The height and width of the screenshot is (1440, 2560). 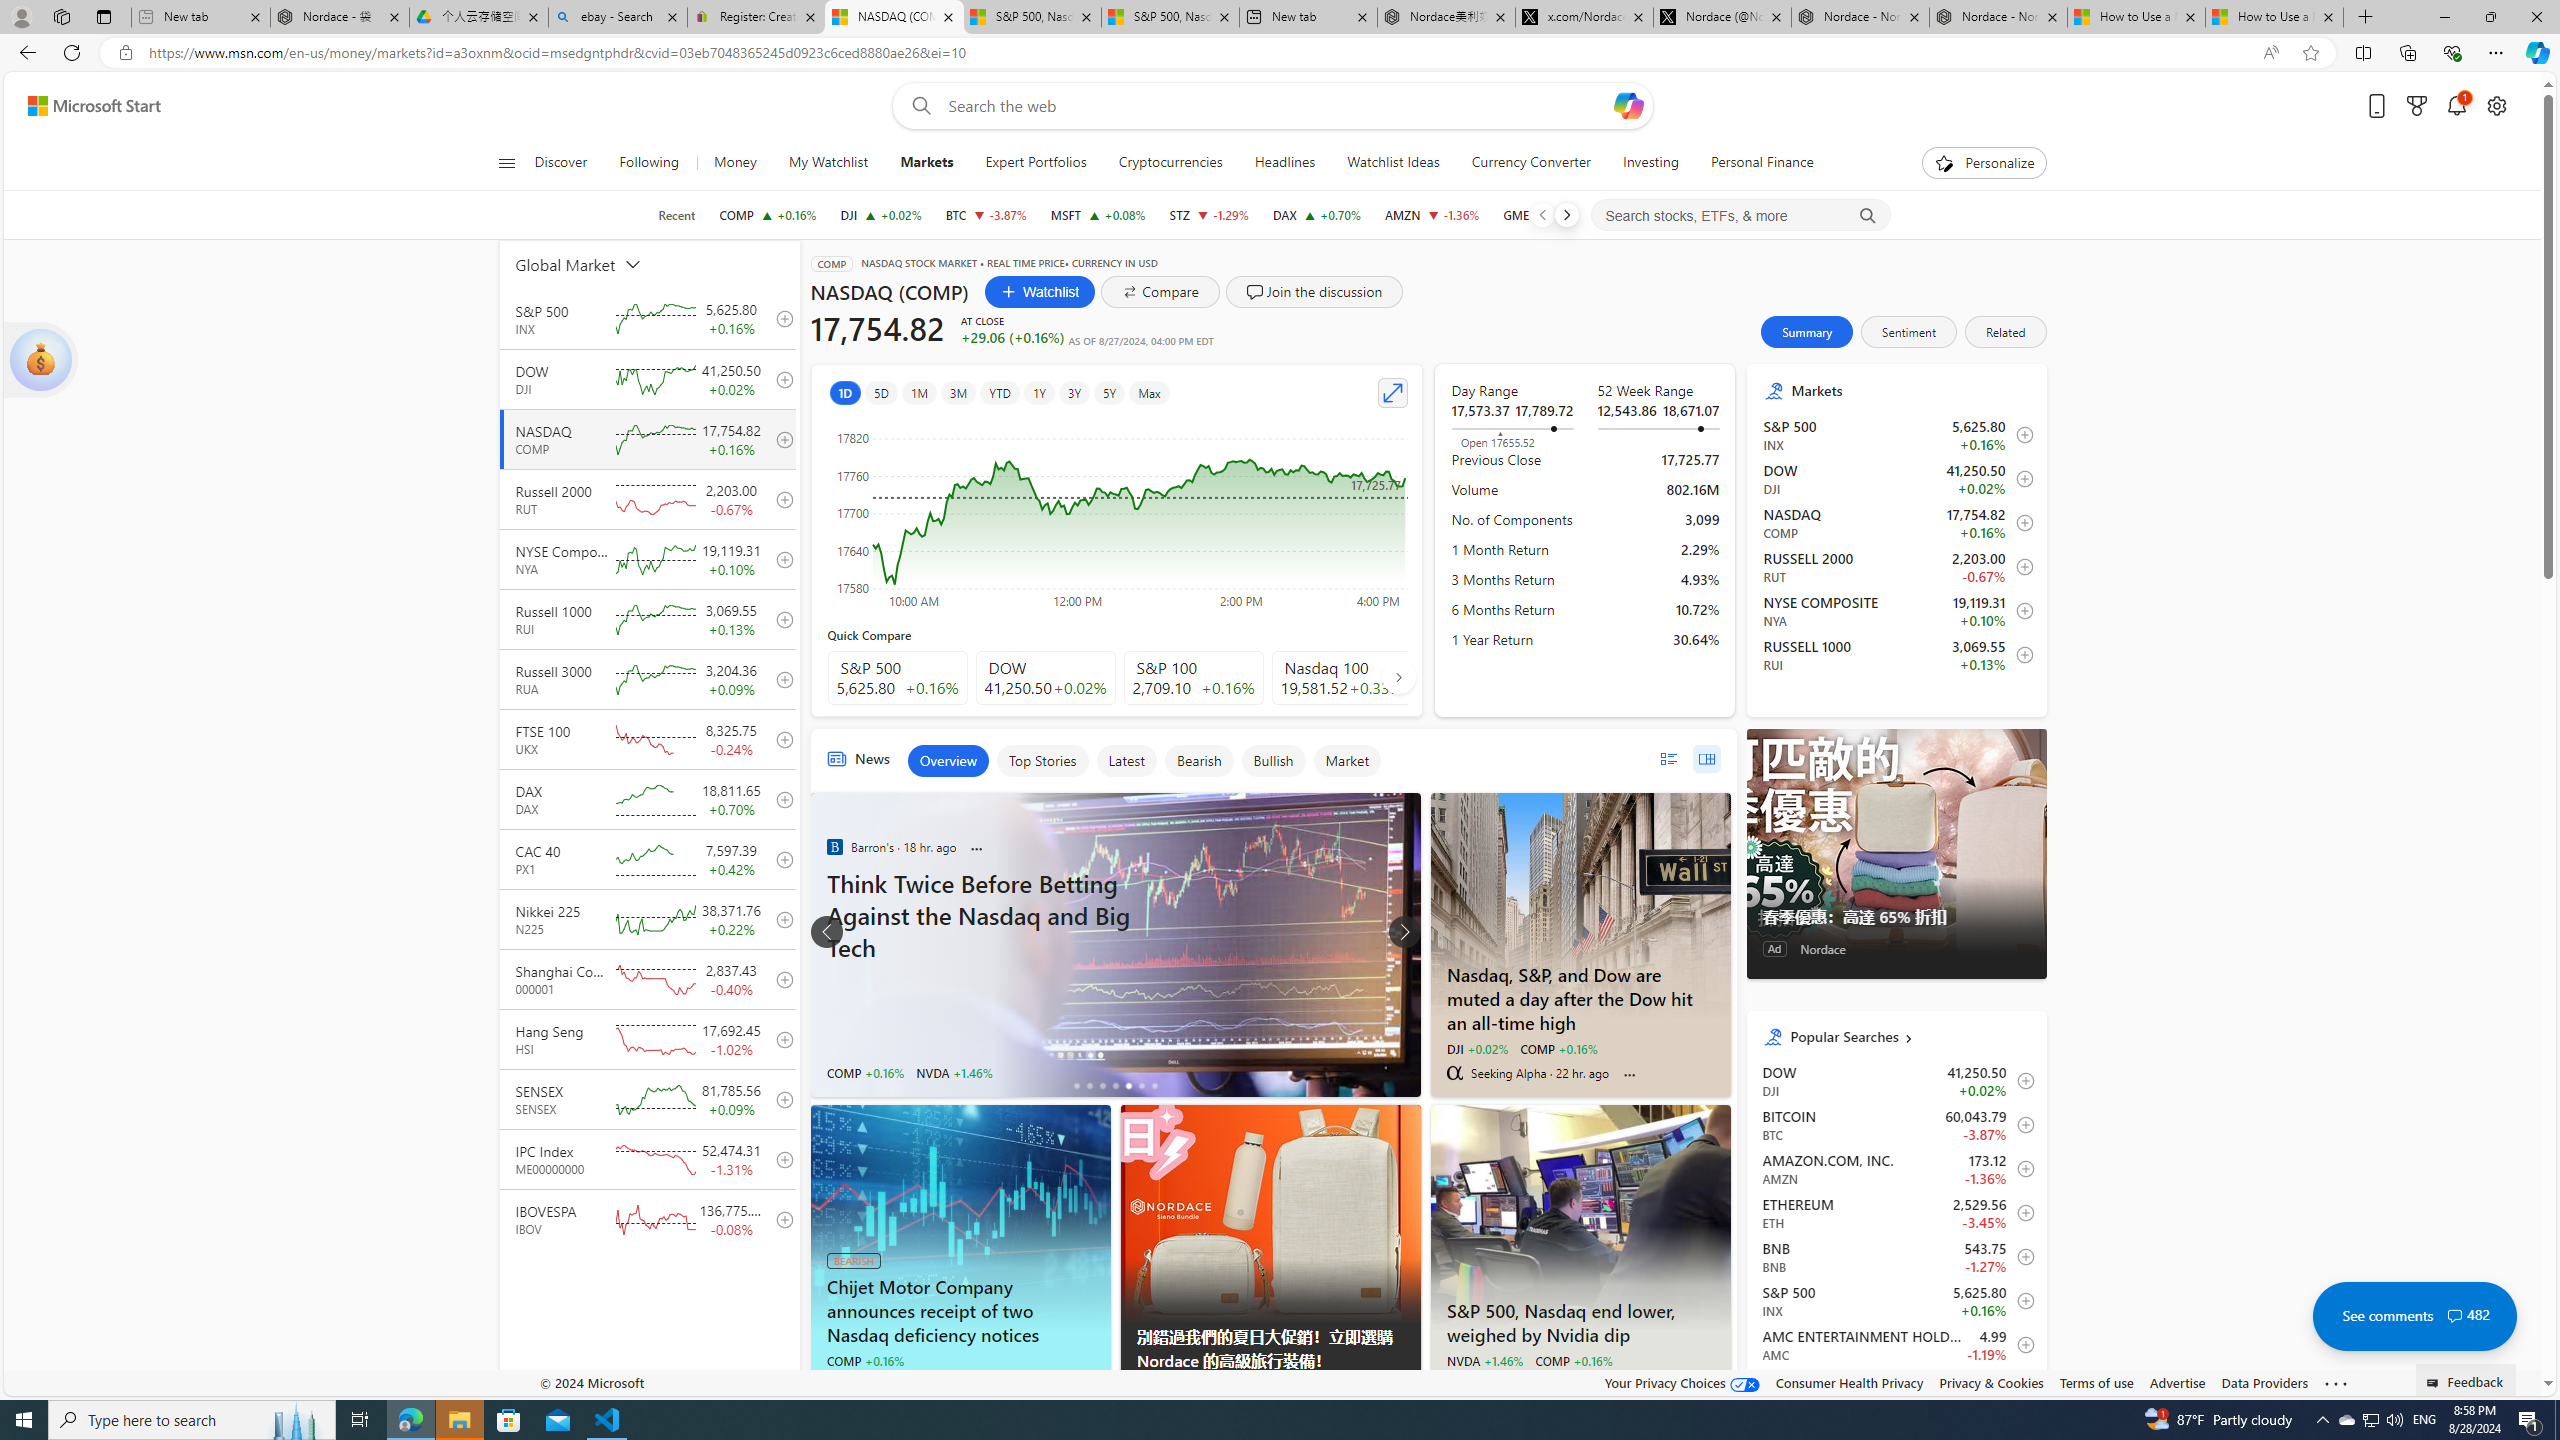 I want to click on Top Stories, so click(x=1042, y=760).